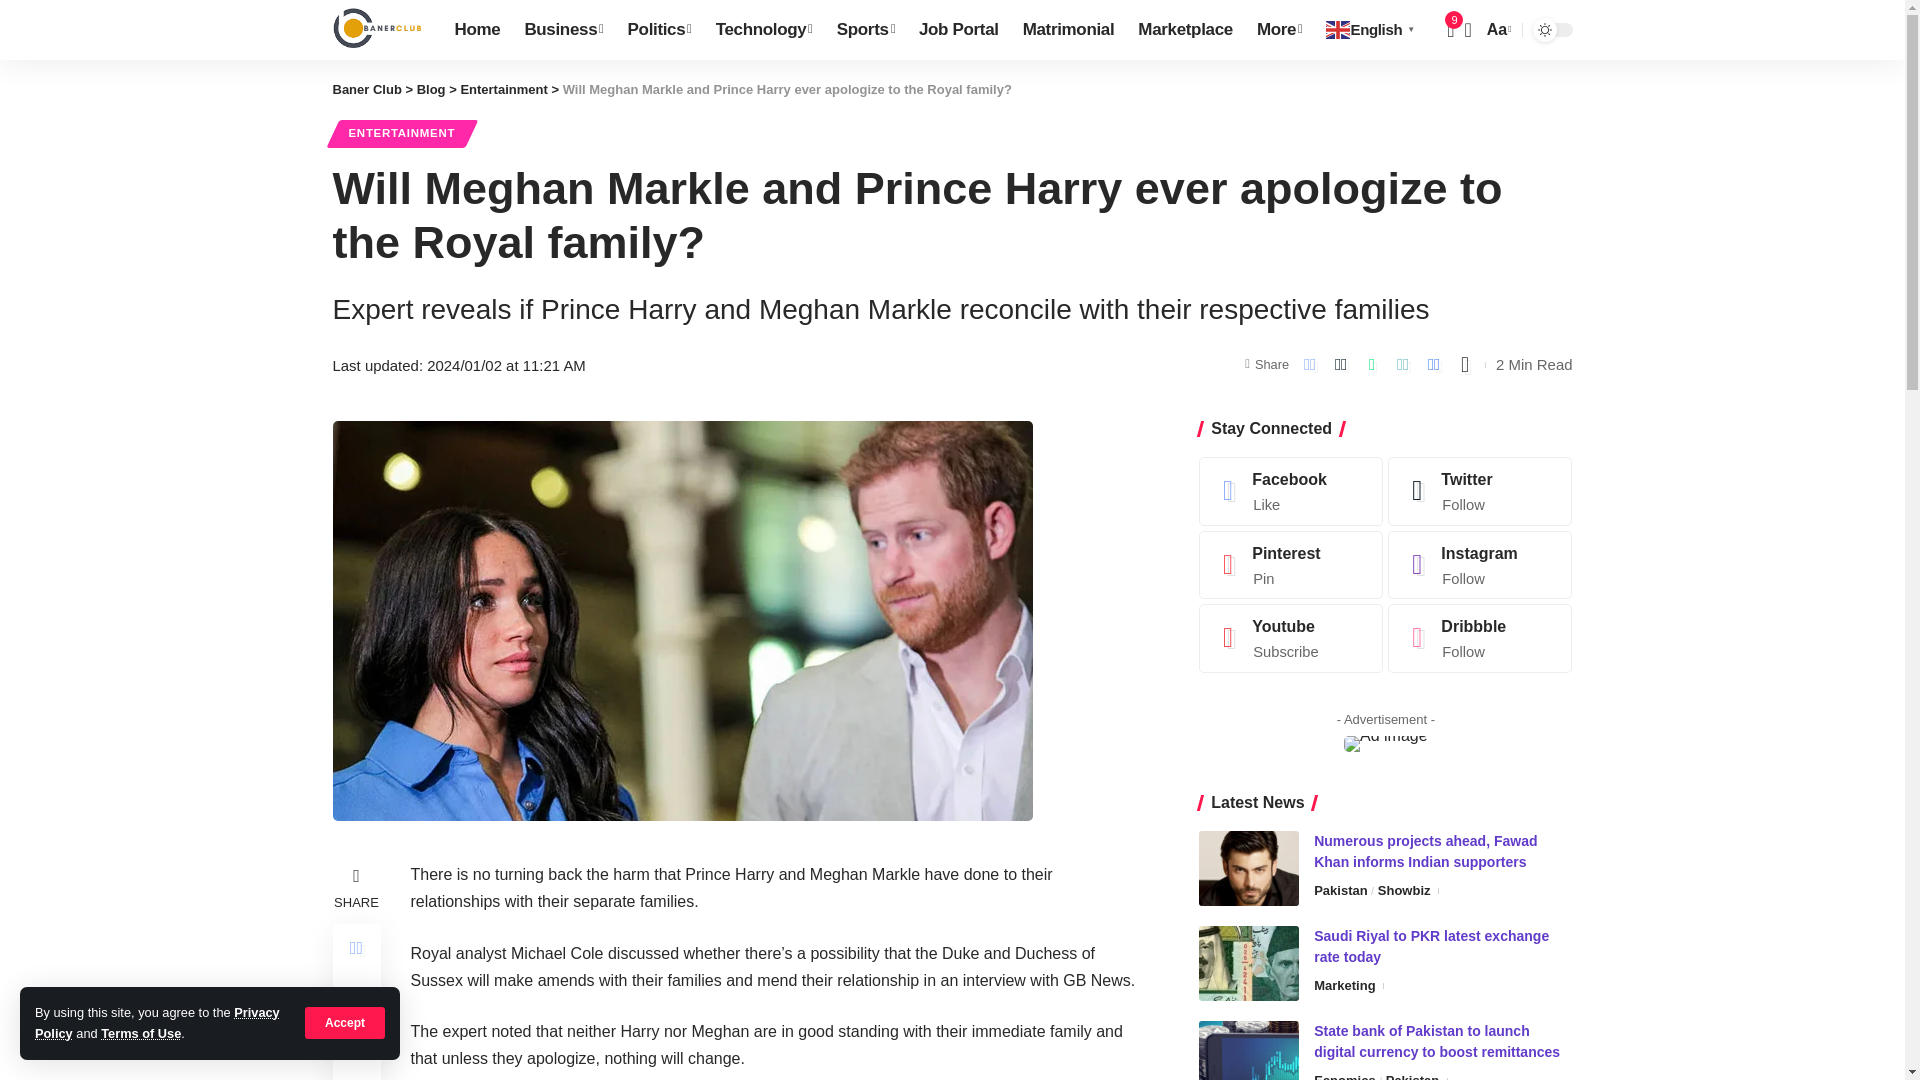  Describe the element at coordinates (660, 30) in the screenshot. I see `Politics` at that location.